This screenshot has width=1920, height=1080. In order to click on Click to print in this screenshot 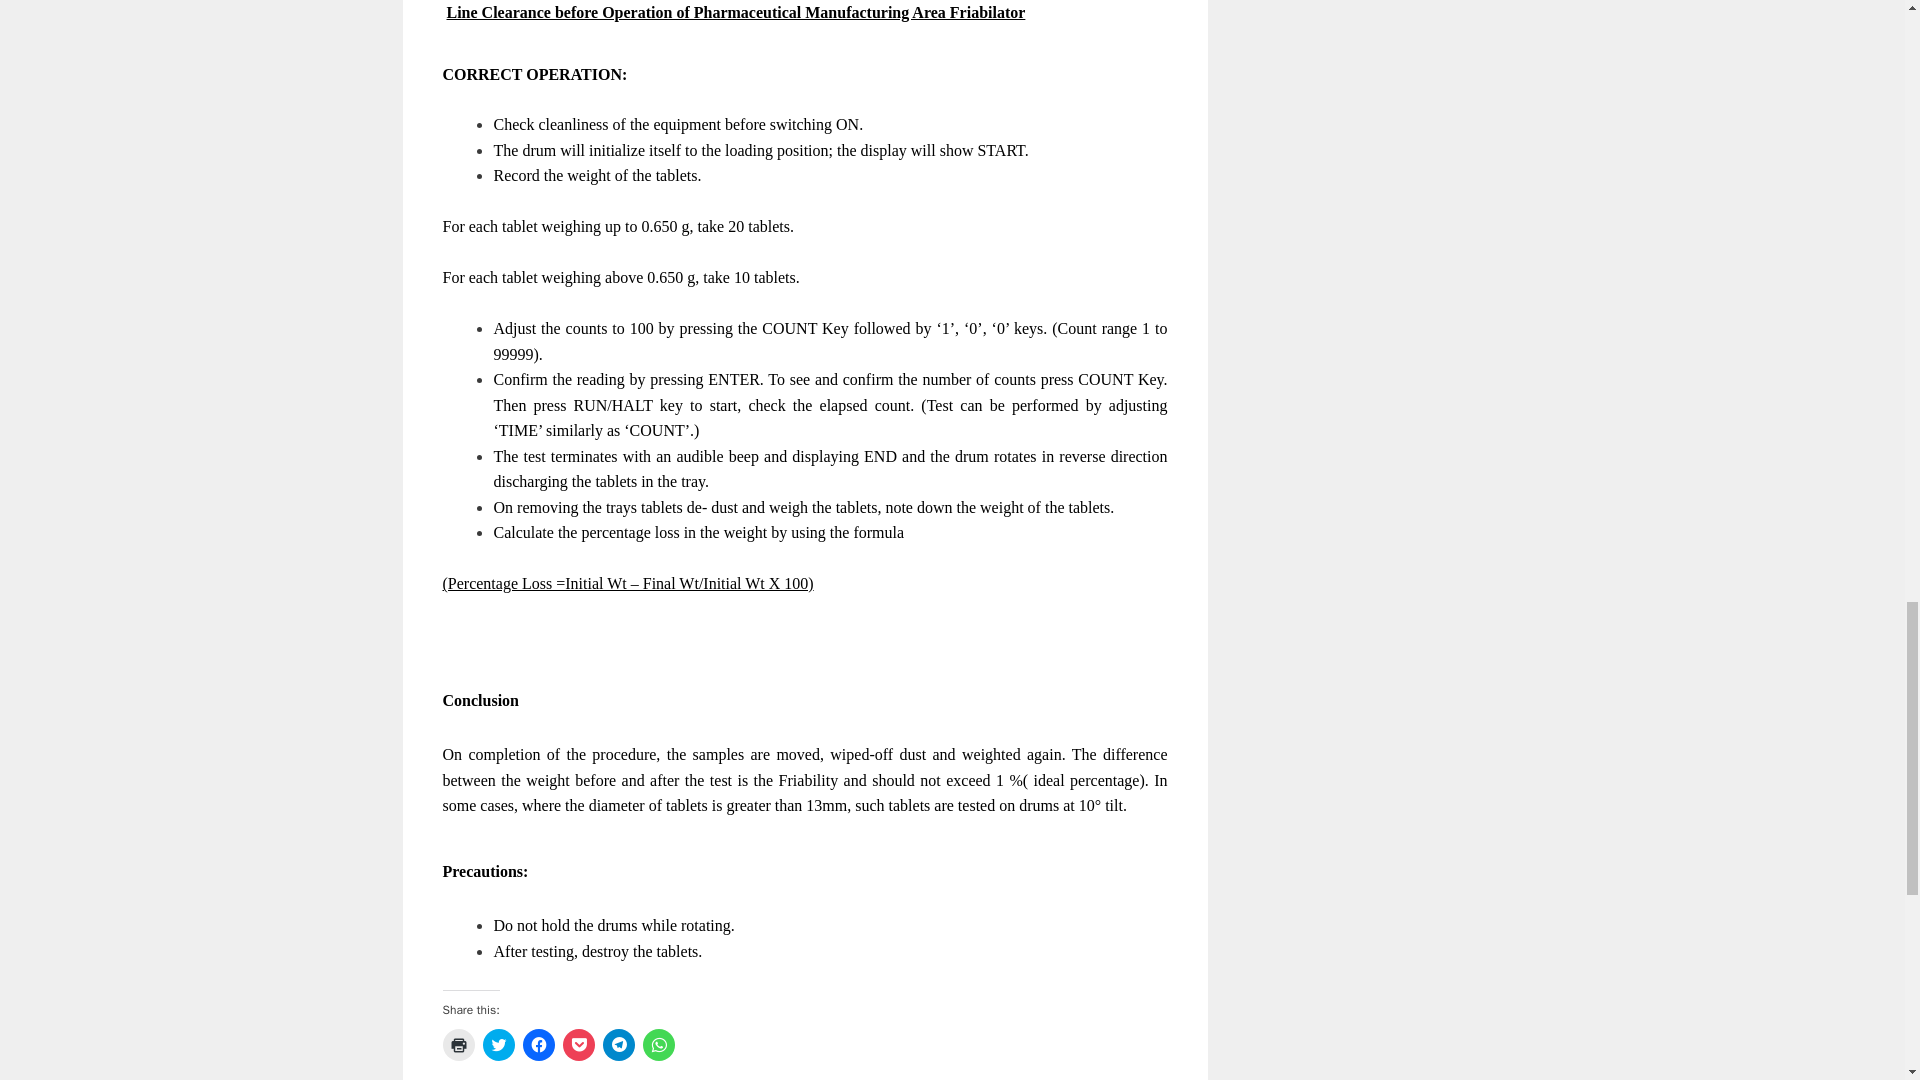, I will do `click(458, 1044)`.